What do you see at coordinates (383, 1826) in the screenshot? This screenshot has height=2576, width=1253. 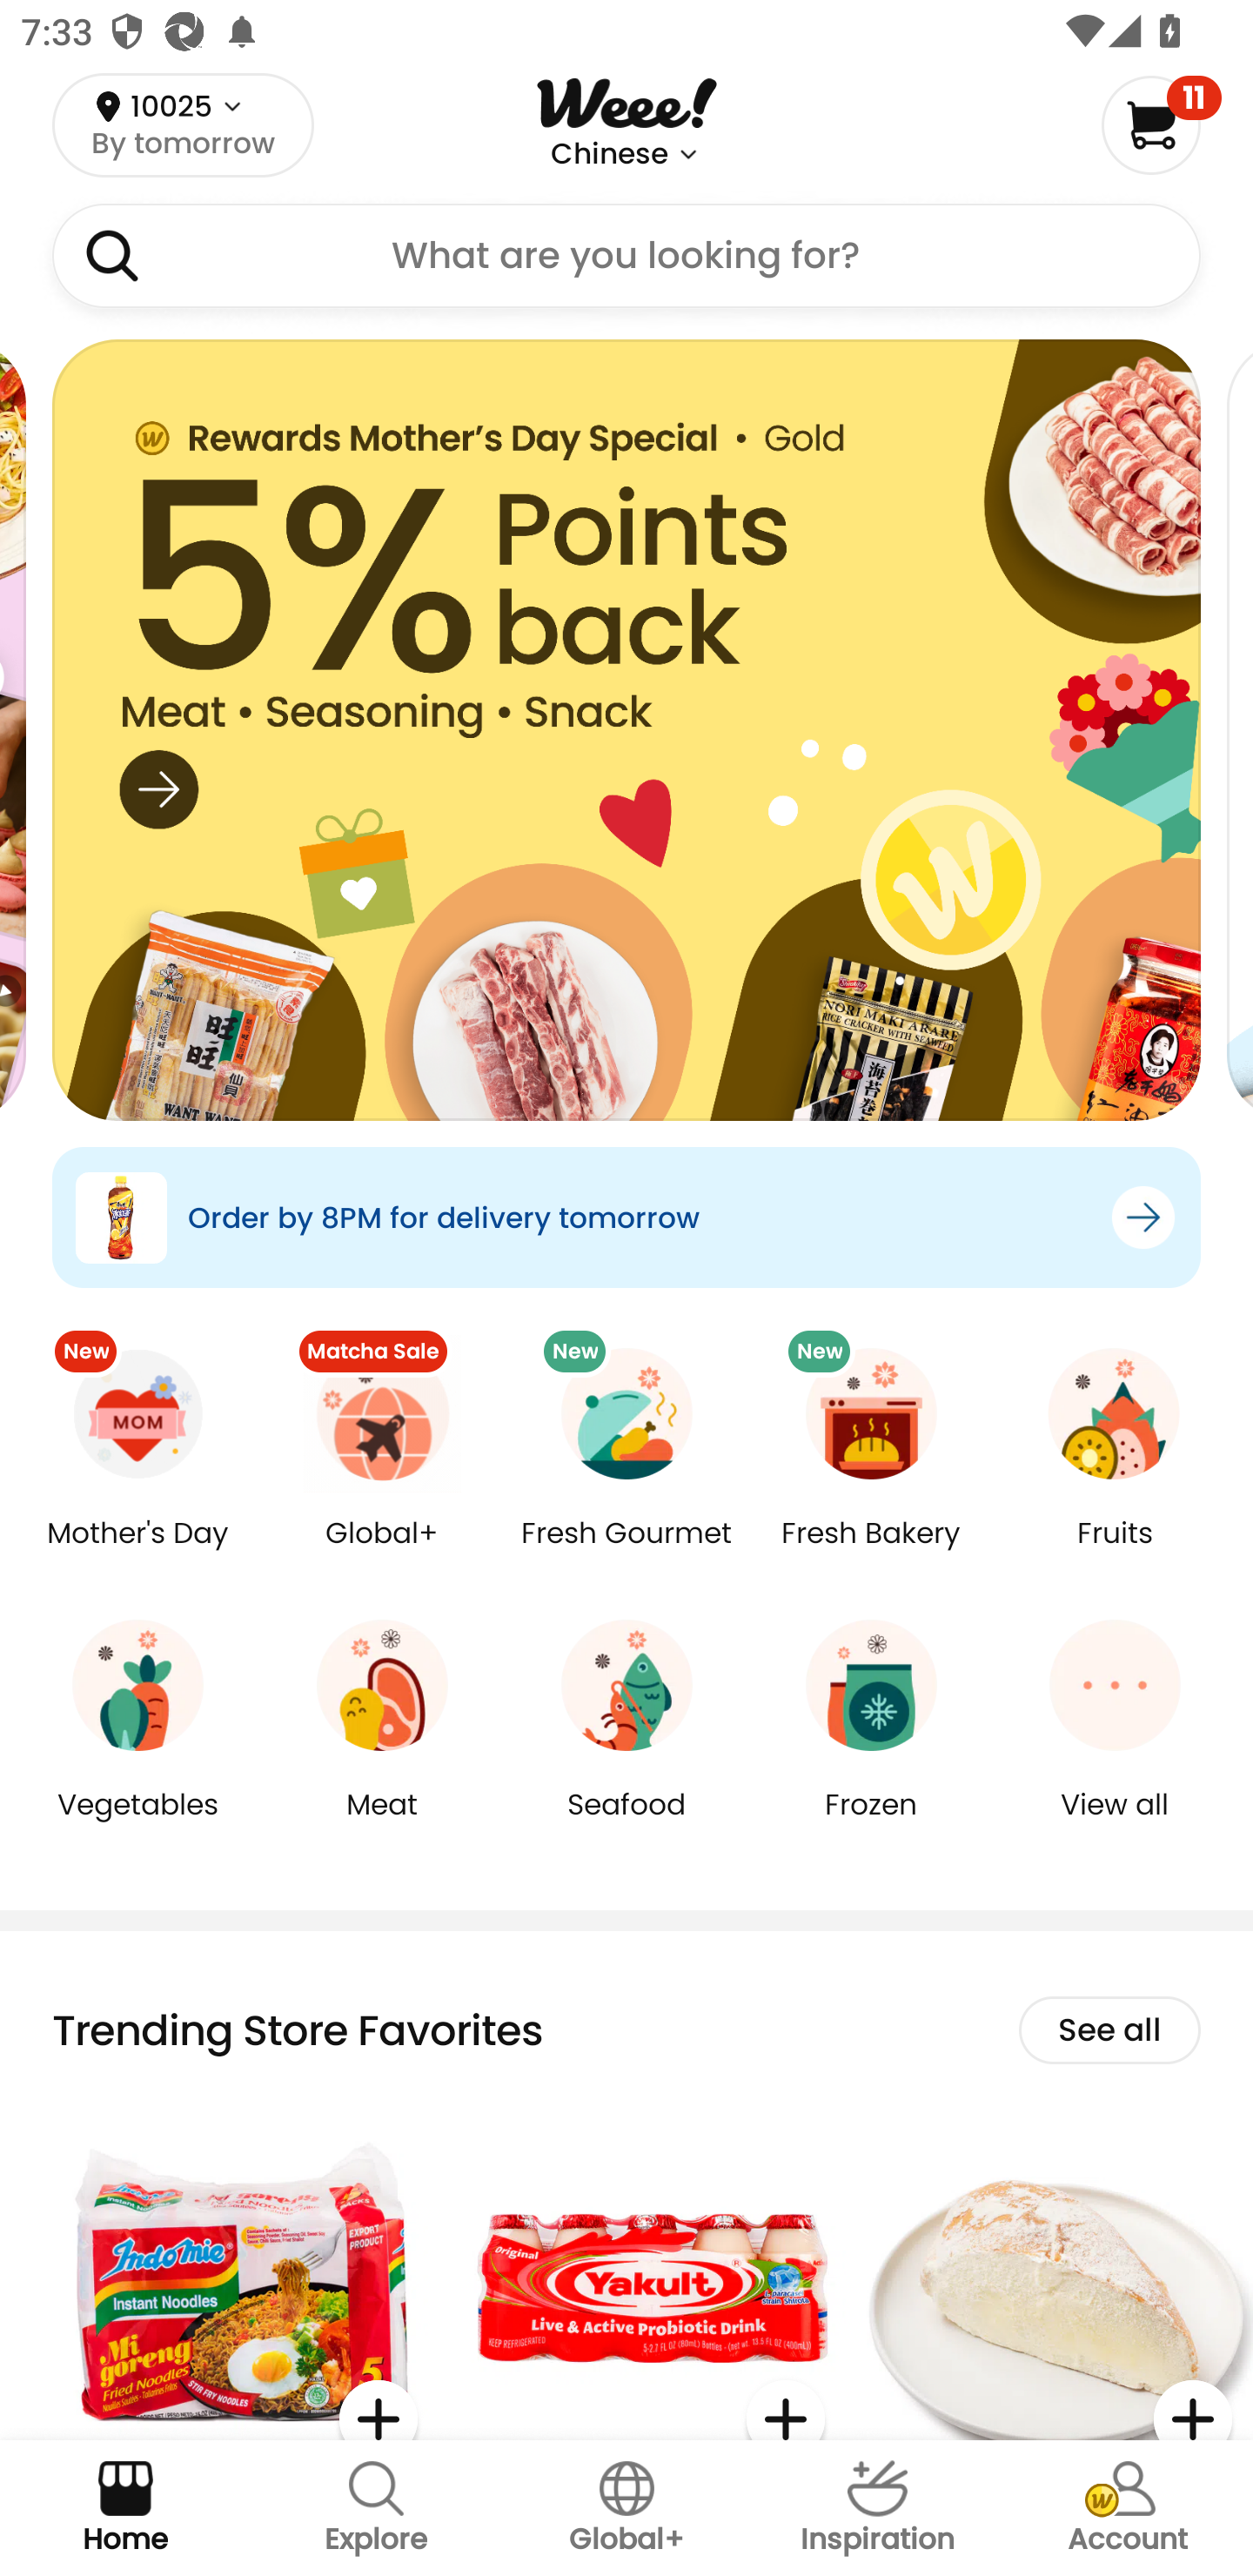 I see `Meat` at bounding box center [383, 1826].